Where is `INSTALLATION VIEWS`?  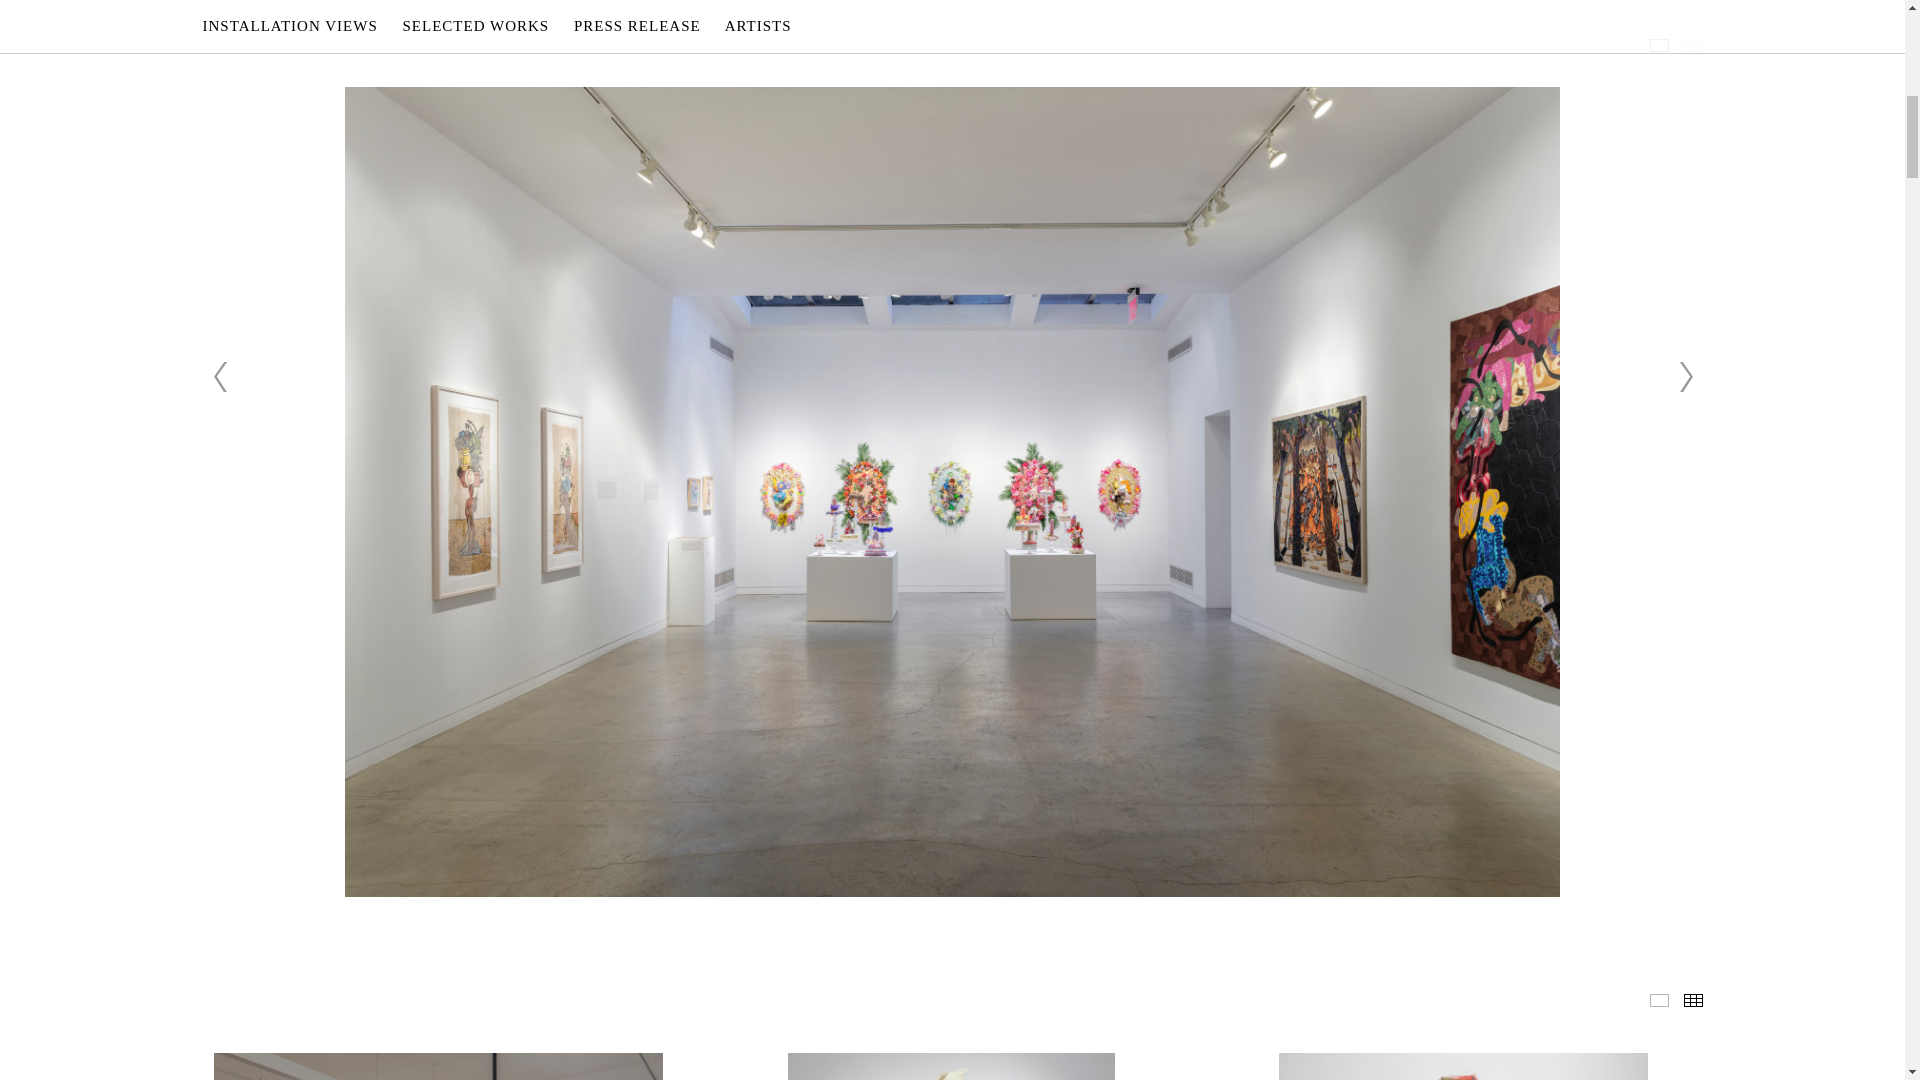
INSTALLATION VIEWS is located at coordinates (1658, 44).